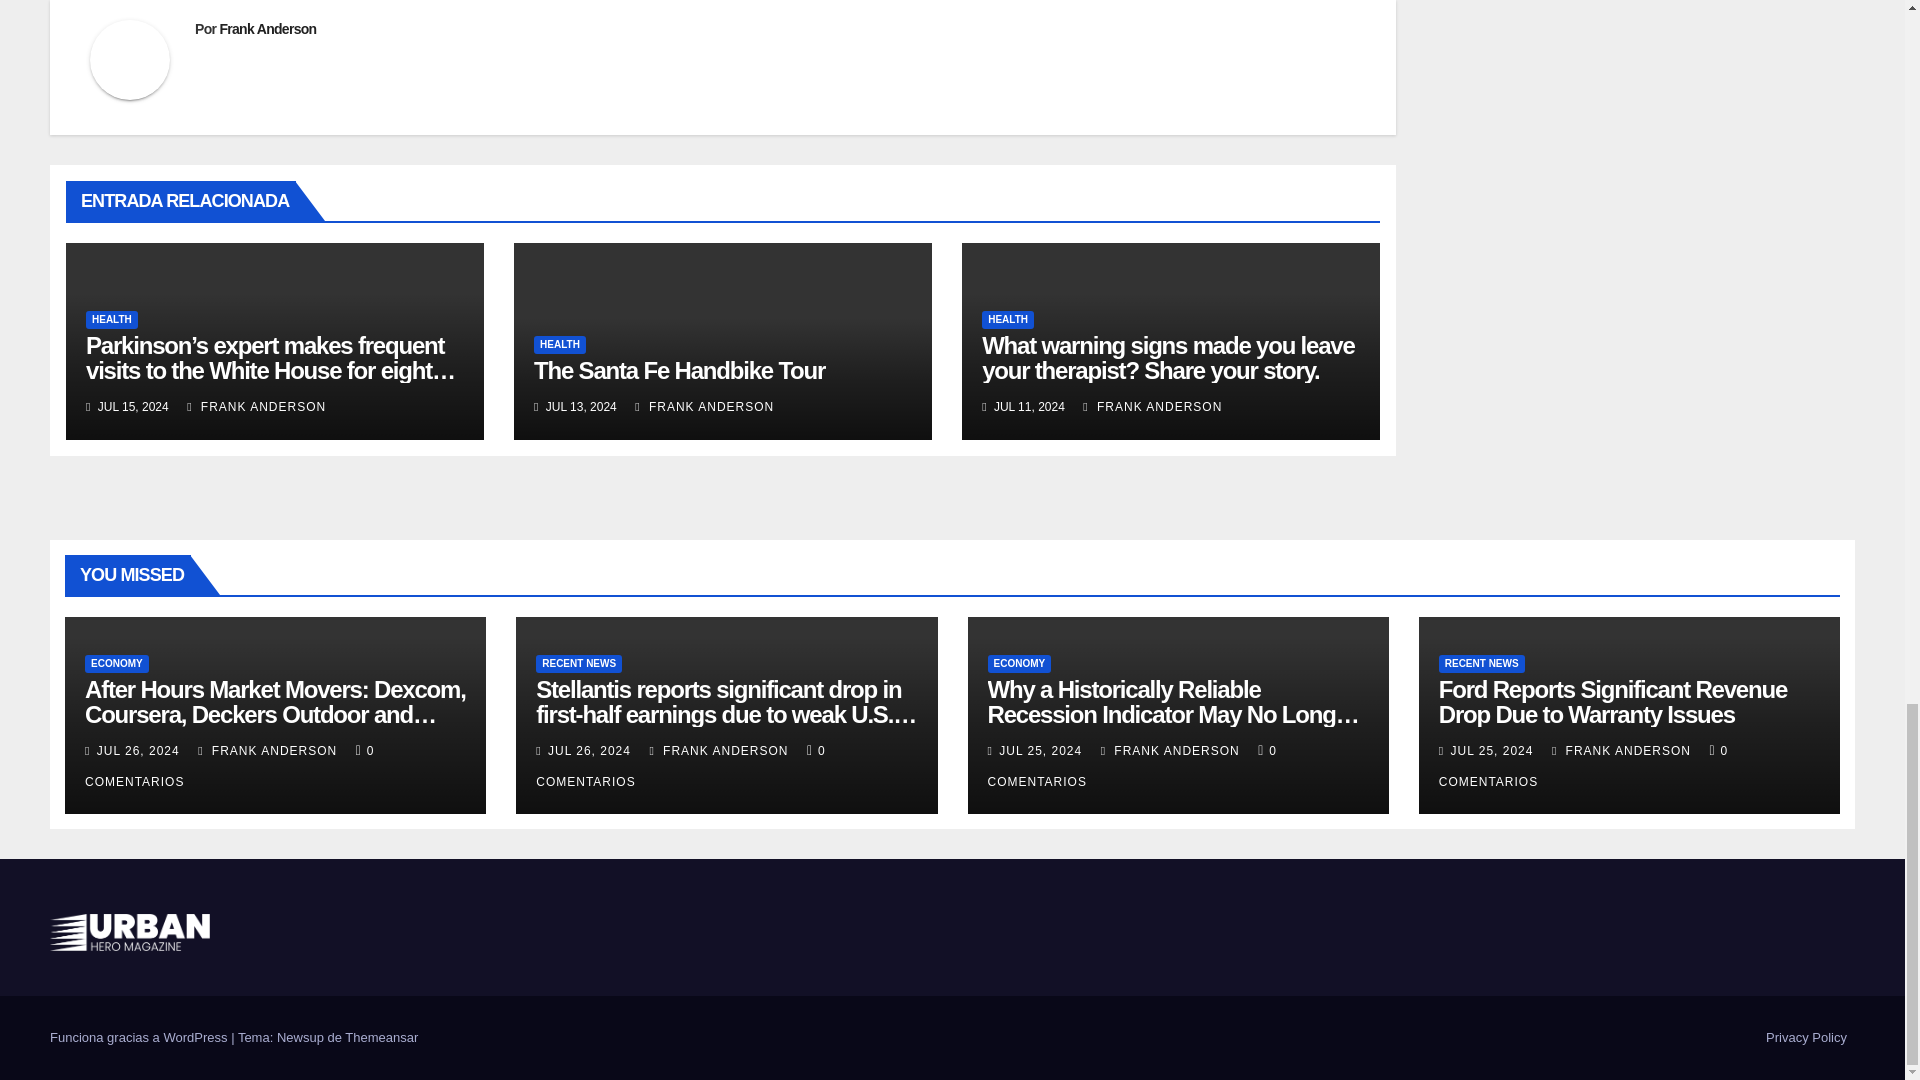  What do you see at coordinates (112, 320) in the screenshot?
I see `HEALTH` at bounding box center [112, 320].